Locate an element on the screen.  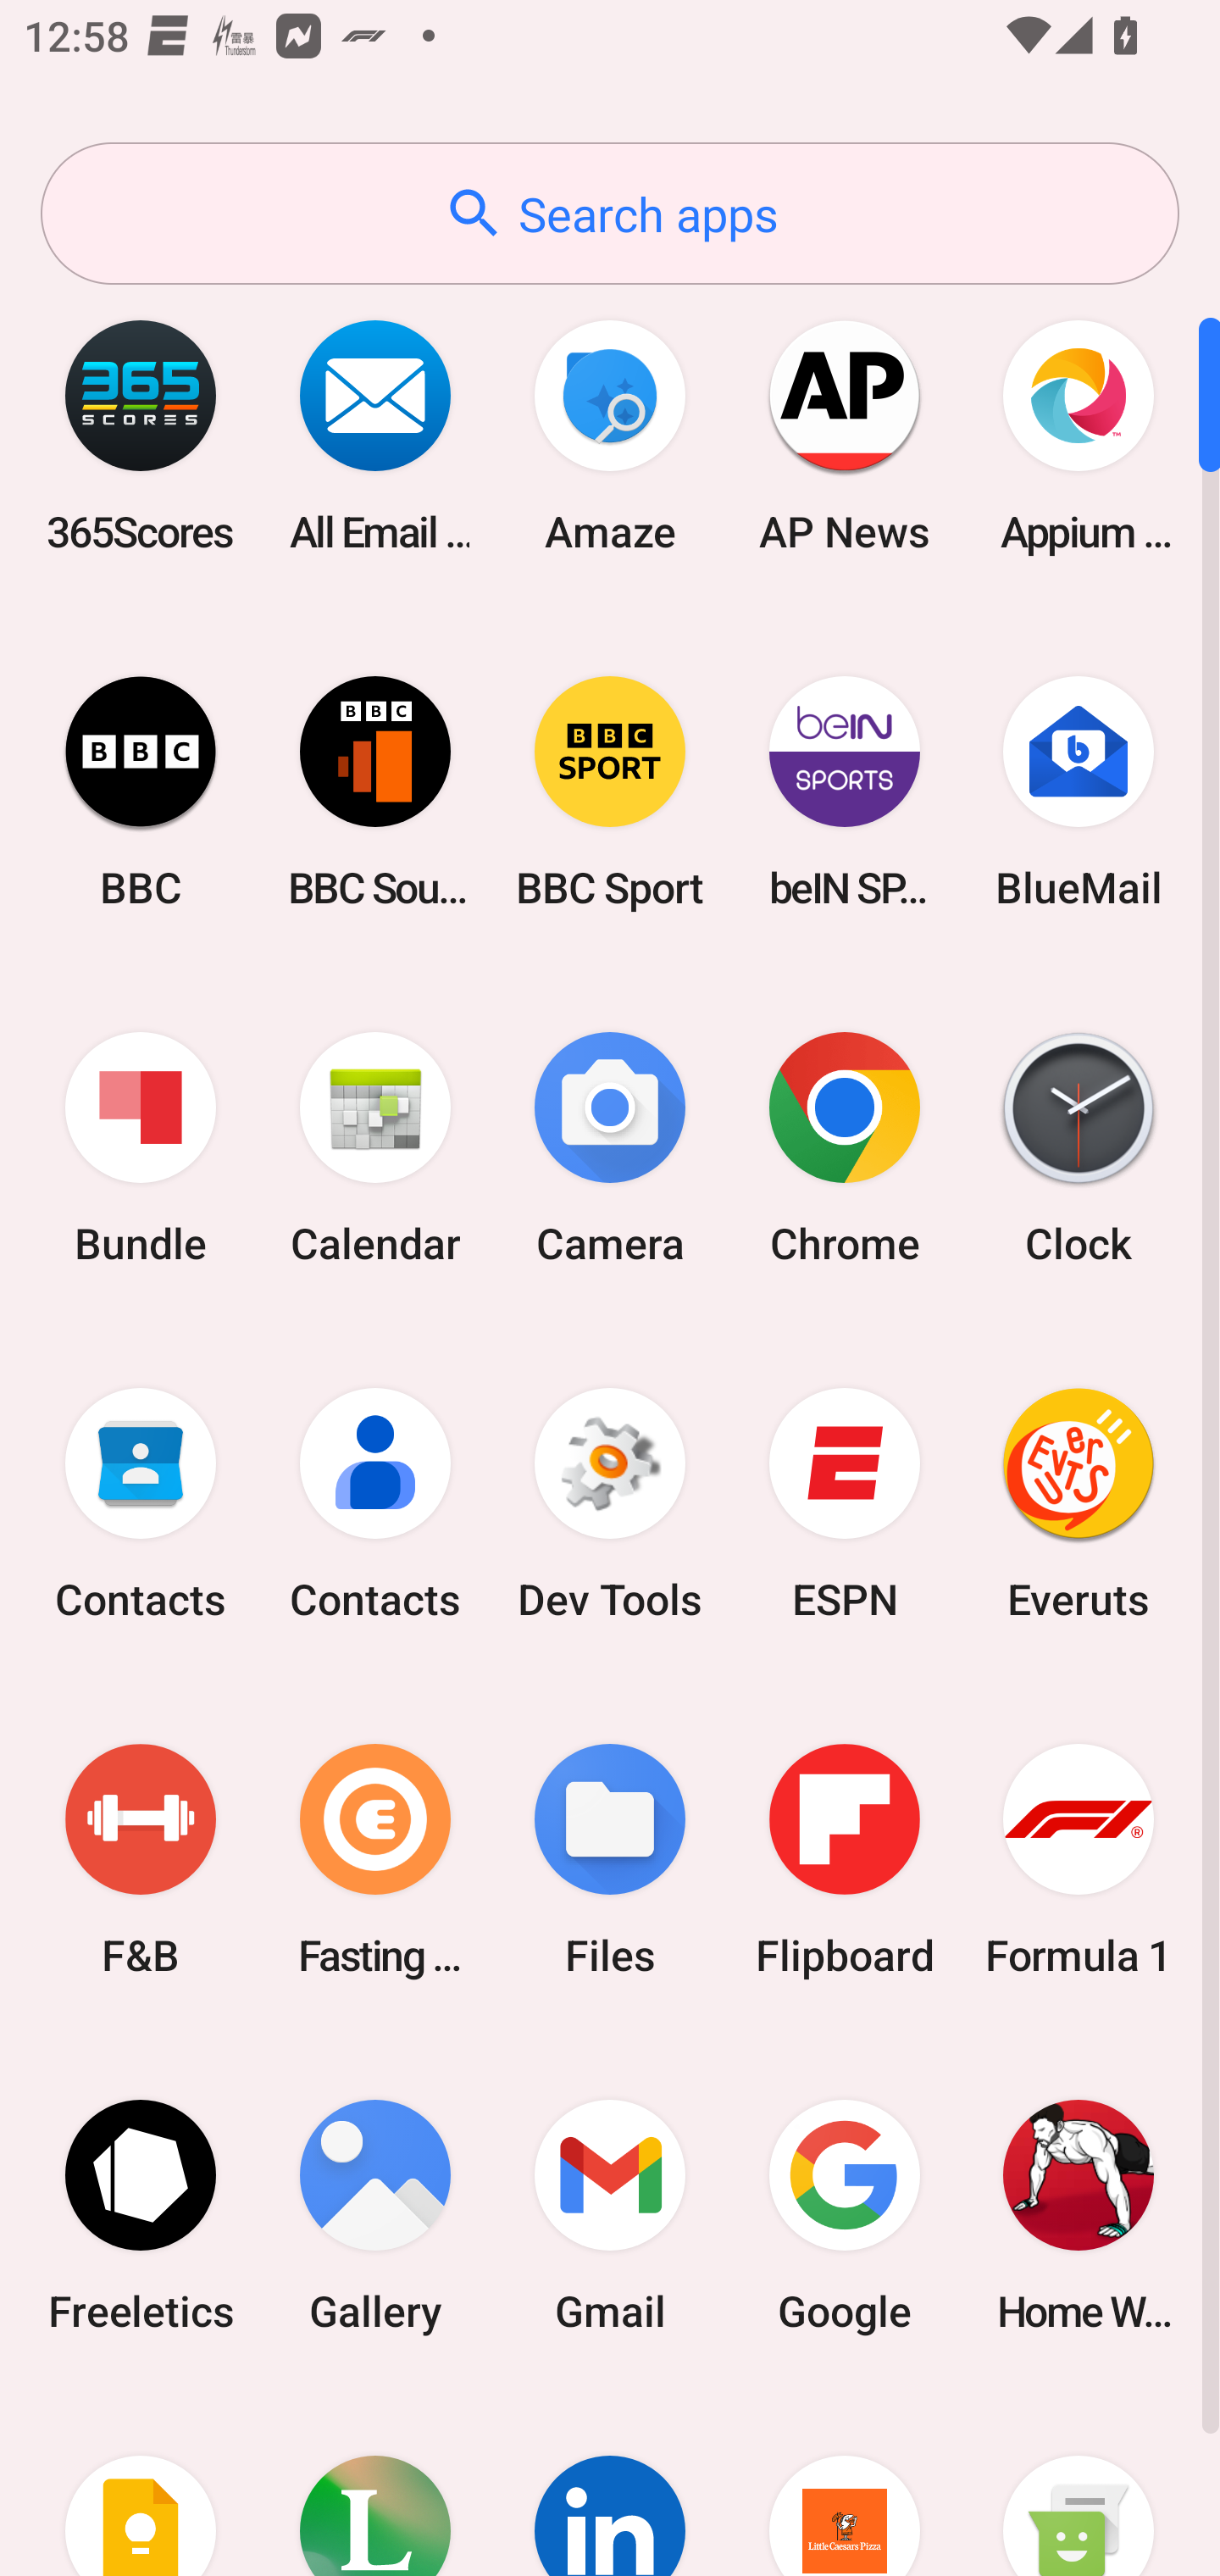
Google is located at coordinates (844, 2215).